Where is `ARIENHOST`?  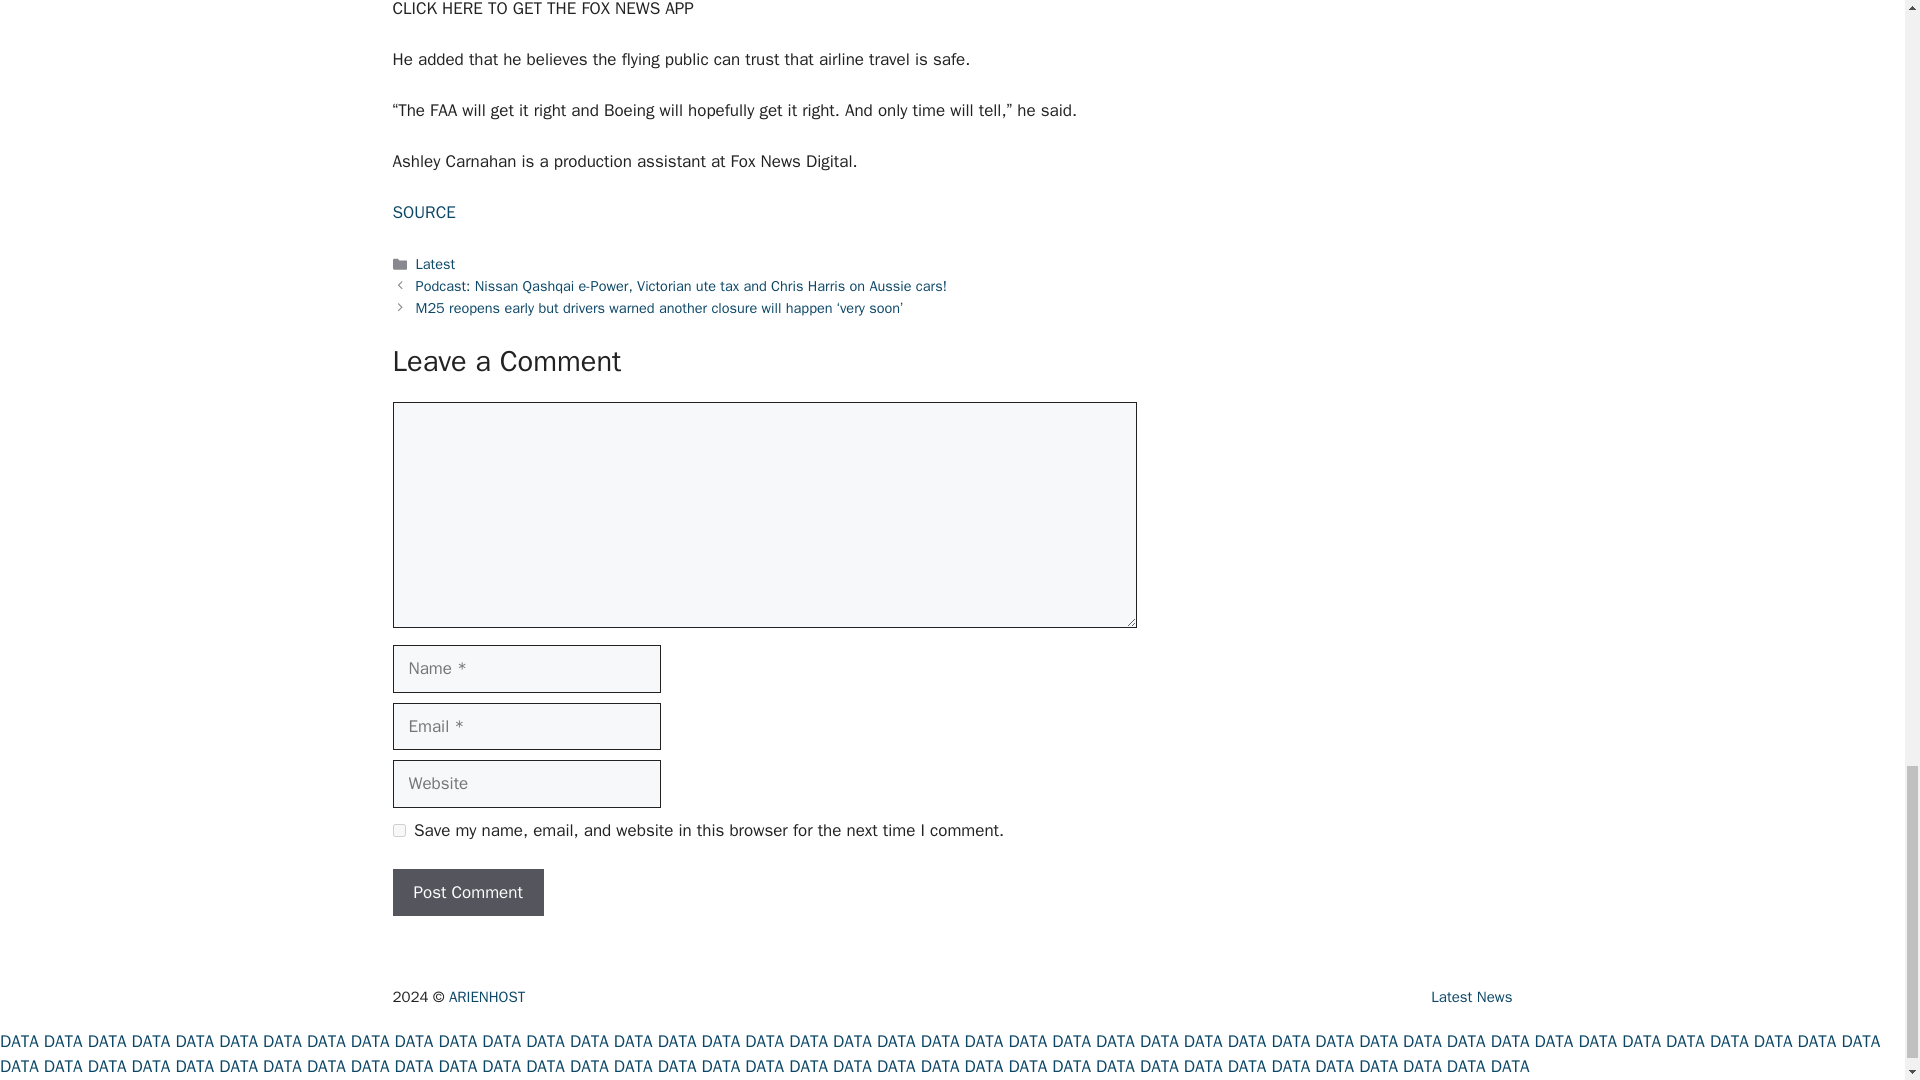 ARIENHOST is located at coordinates (486, 996).